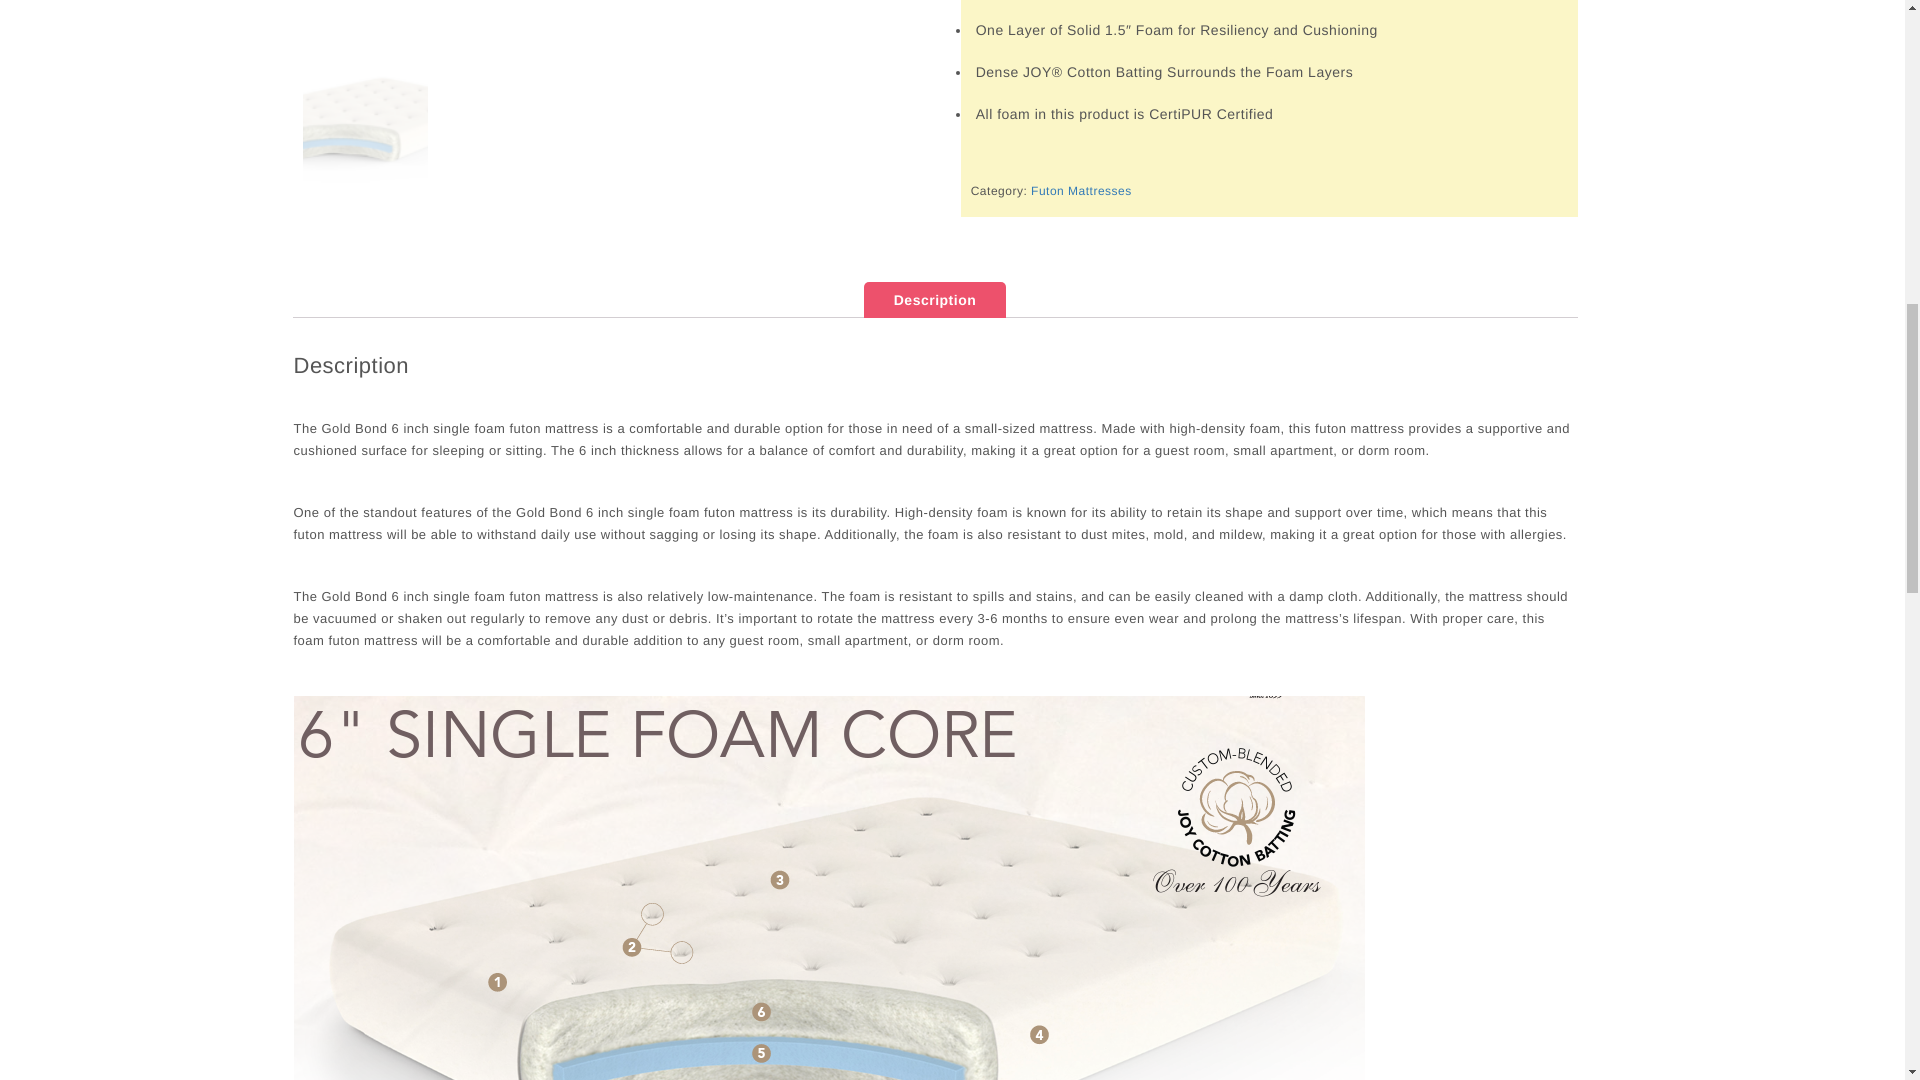 The height and width of the screenshot is (1080, 1920). Describe the element at coordinates (936, 299) in the screenshot. I see `Description` at that location.